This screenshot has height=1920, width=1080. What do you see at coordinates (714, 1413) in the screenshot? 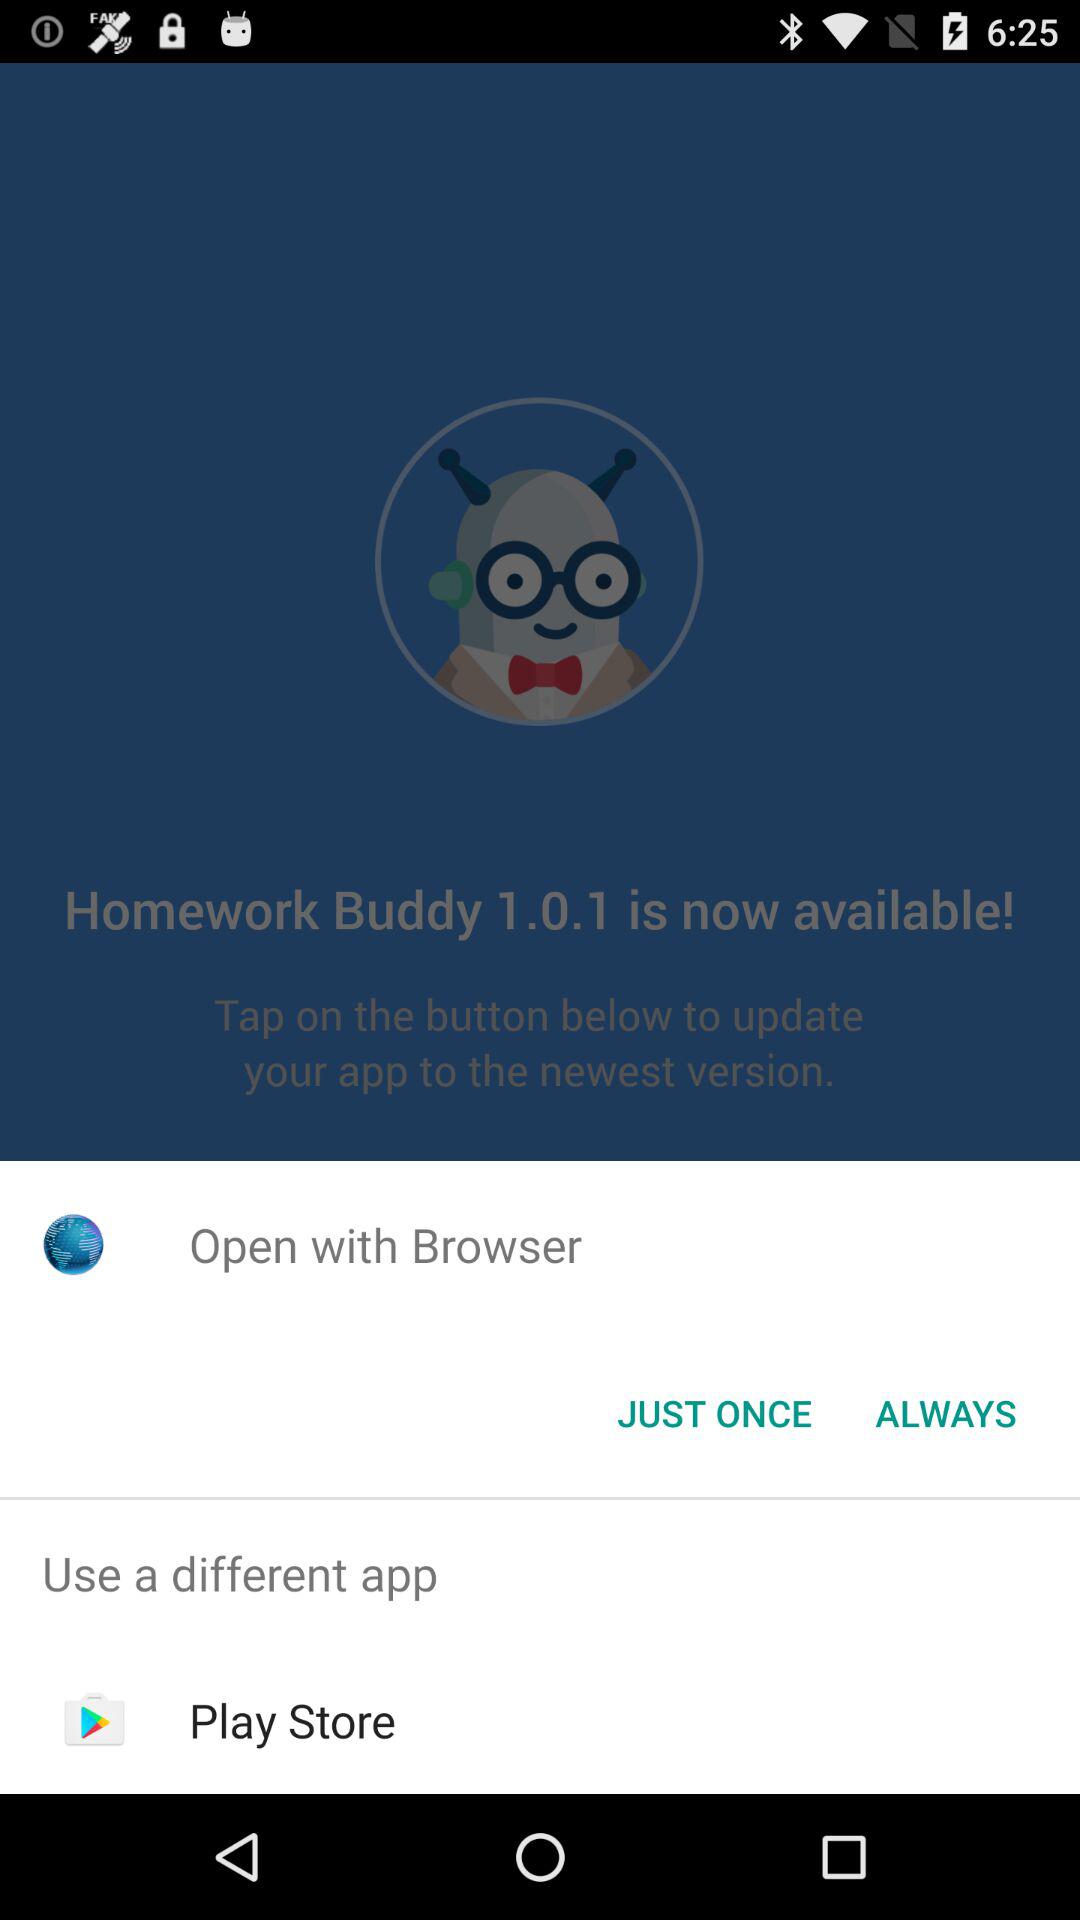
I see `press the item next to the always item` at bounding box center [714, 1413].